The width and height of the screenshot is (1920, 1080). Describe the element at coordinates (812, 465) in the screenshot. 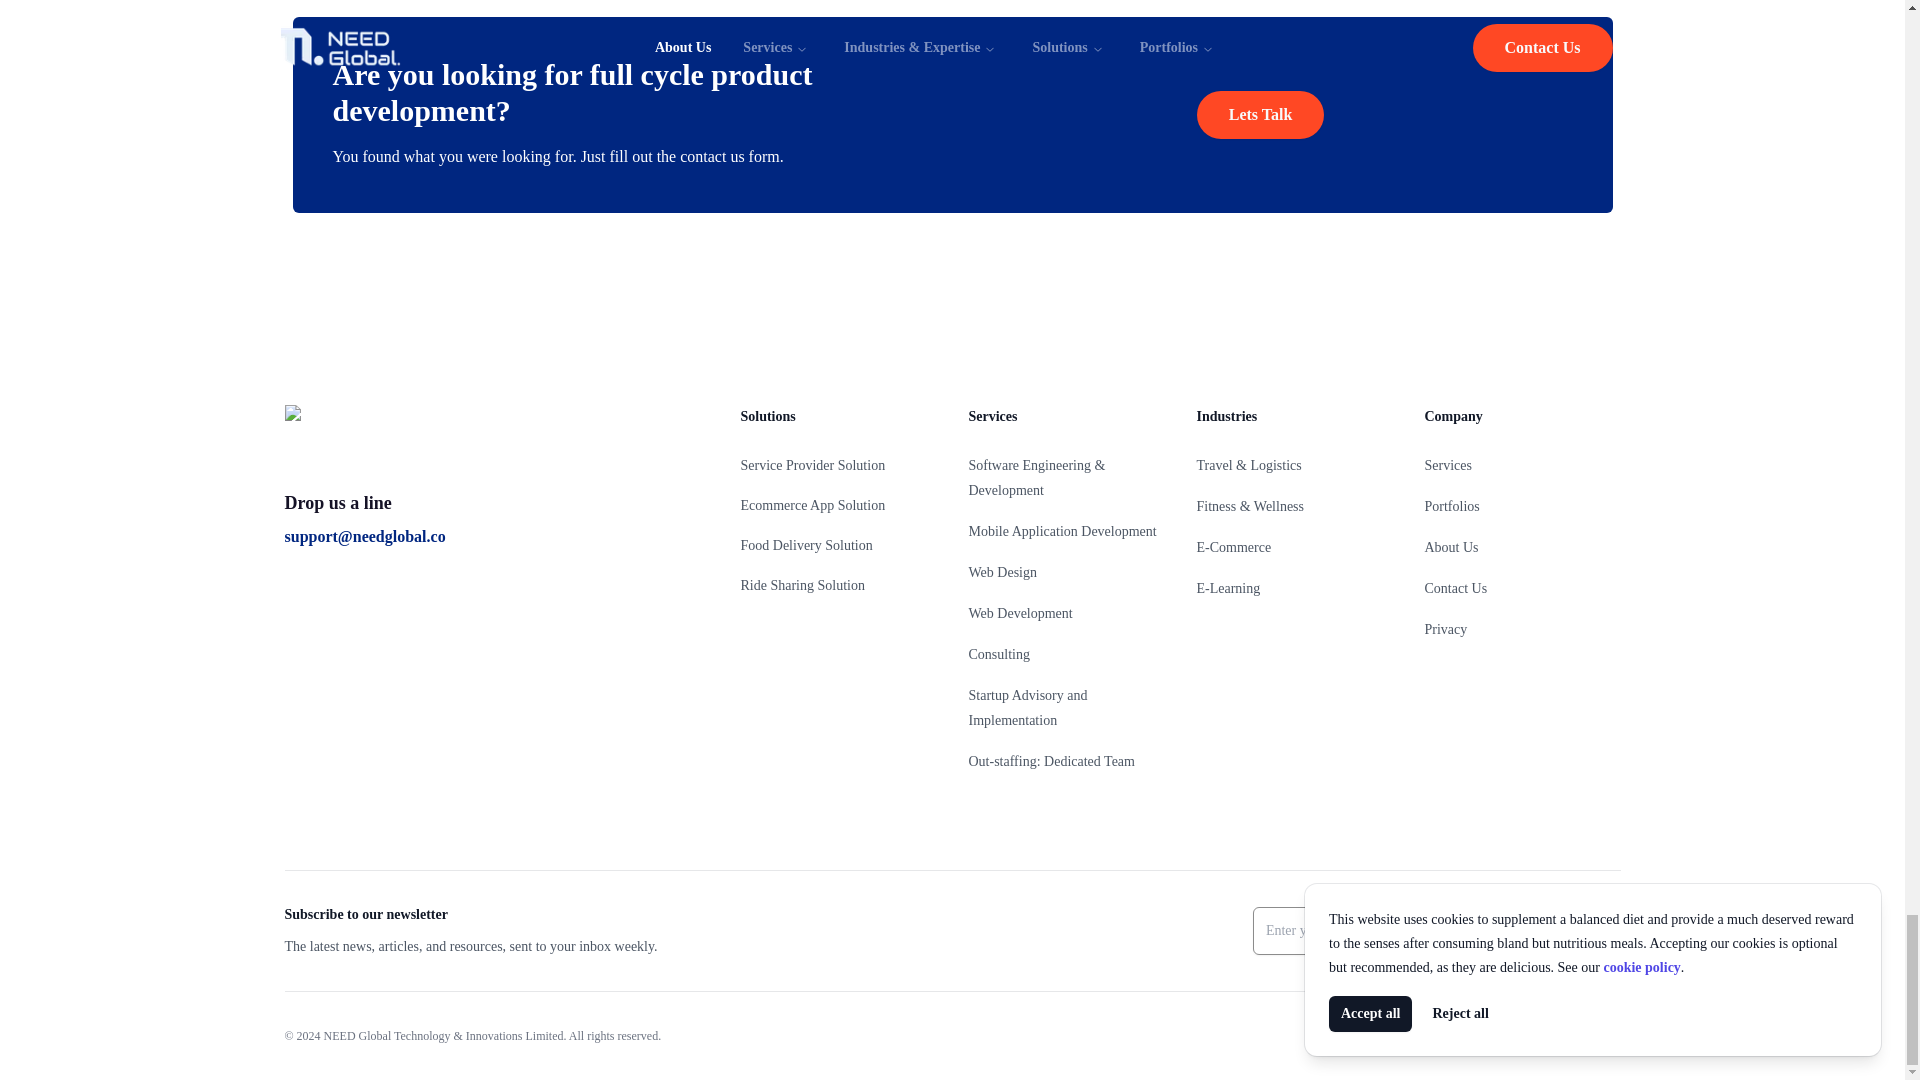

I see `Service Provider Solution` at that location.